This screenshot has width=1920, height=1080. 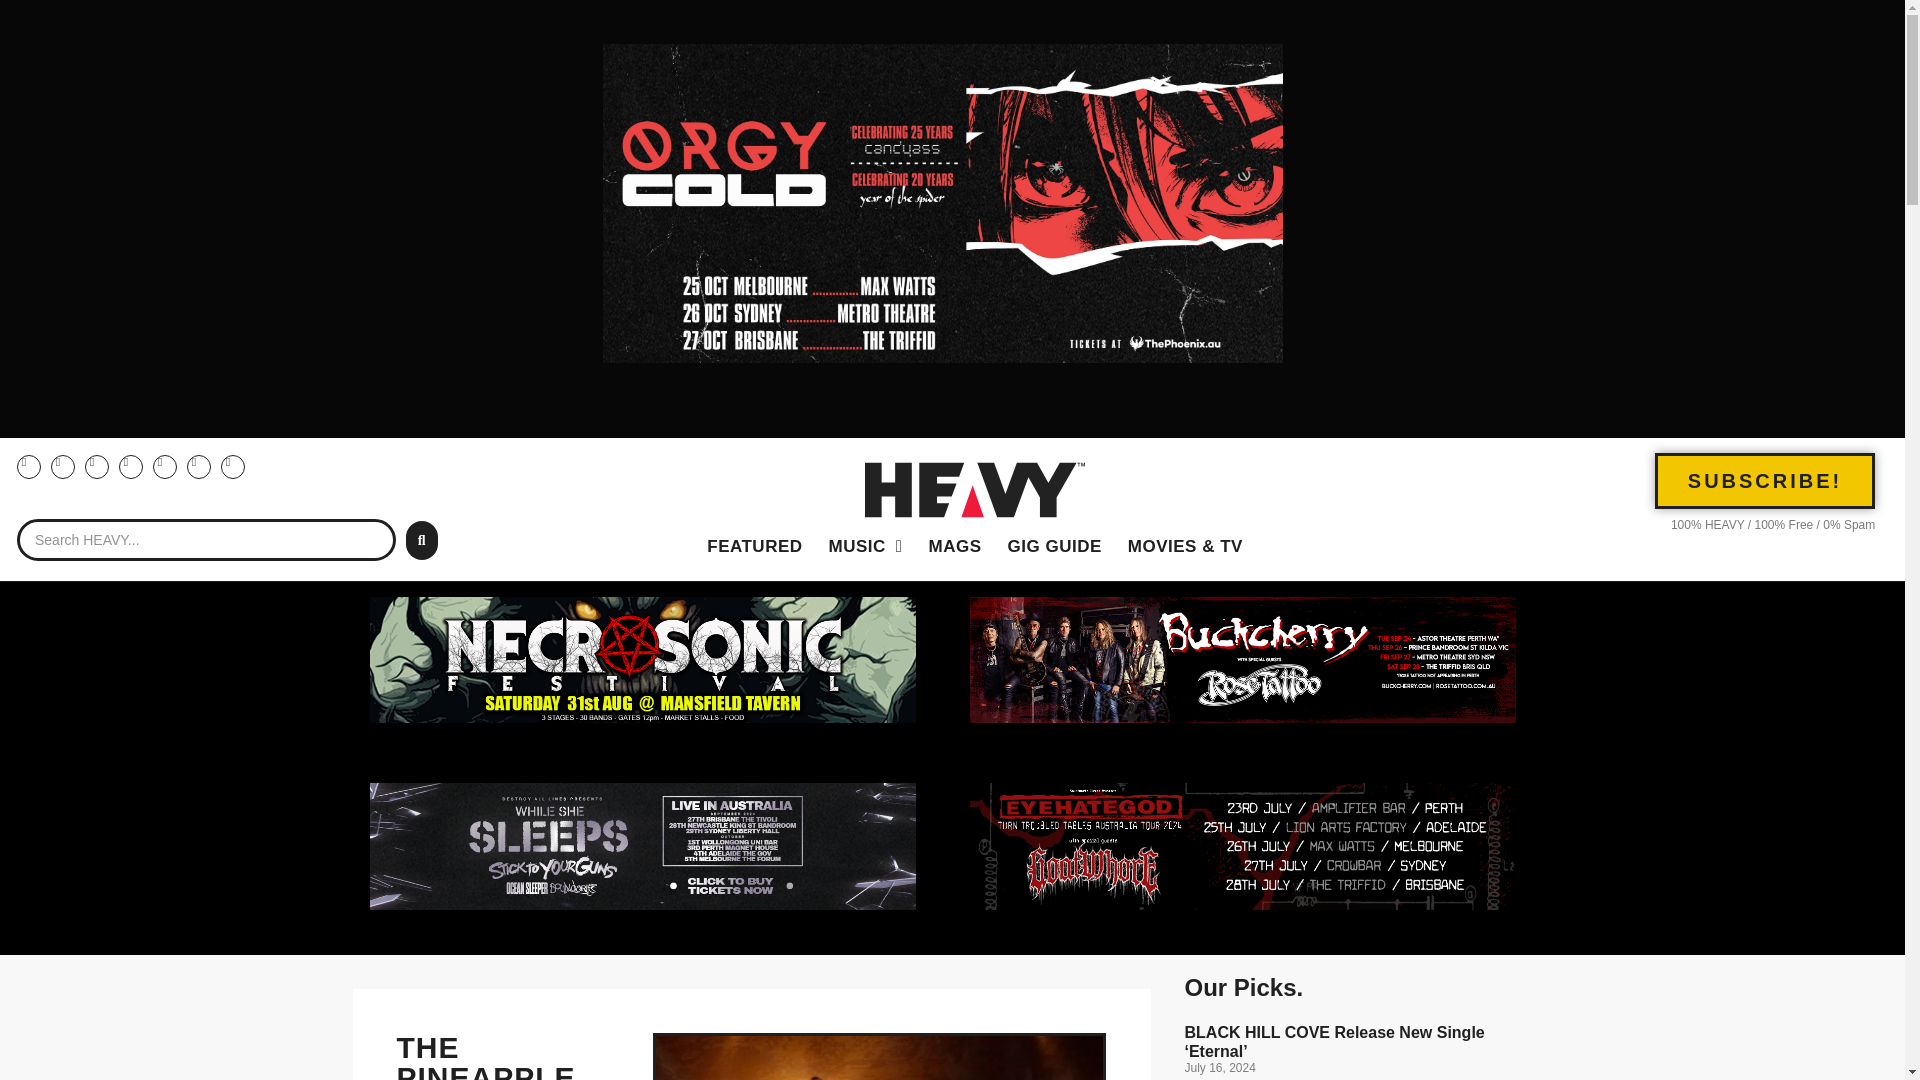 I want to click on MUSIC, so click(x=866, y=546).